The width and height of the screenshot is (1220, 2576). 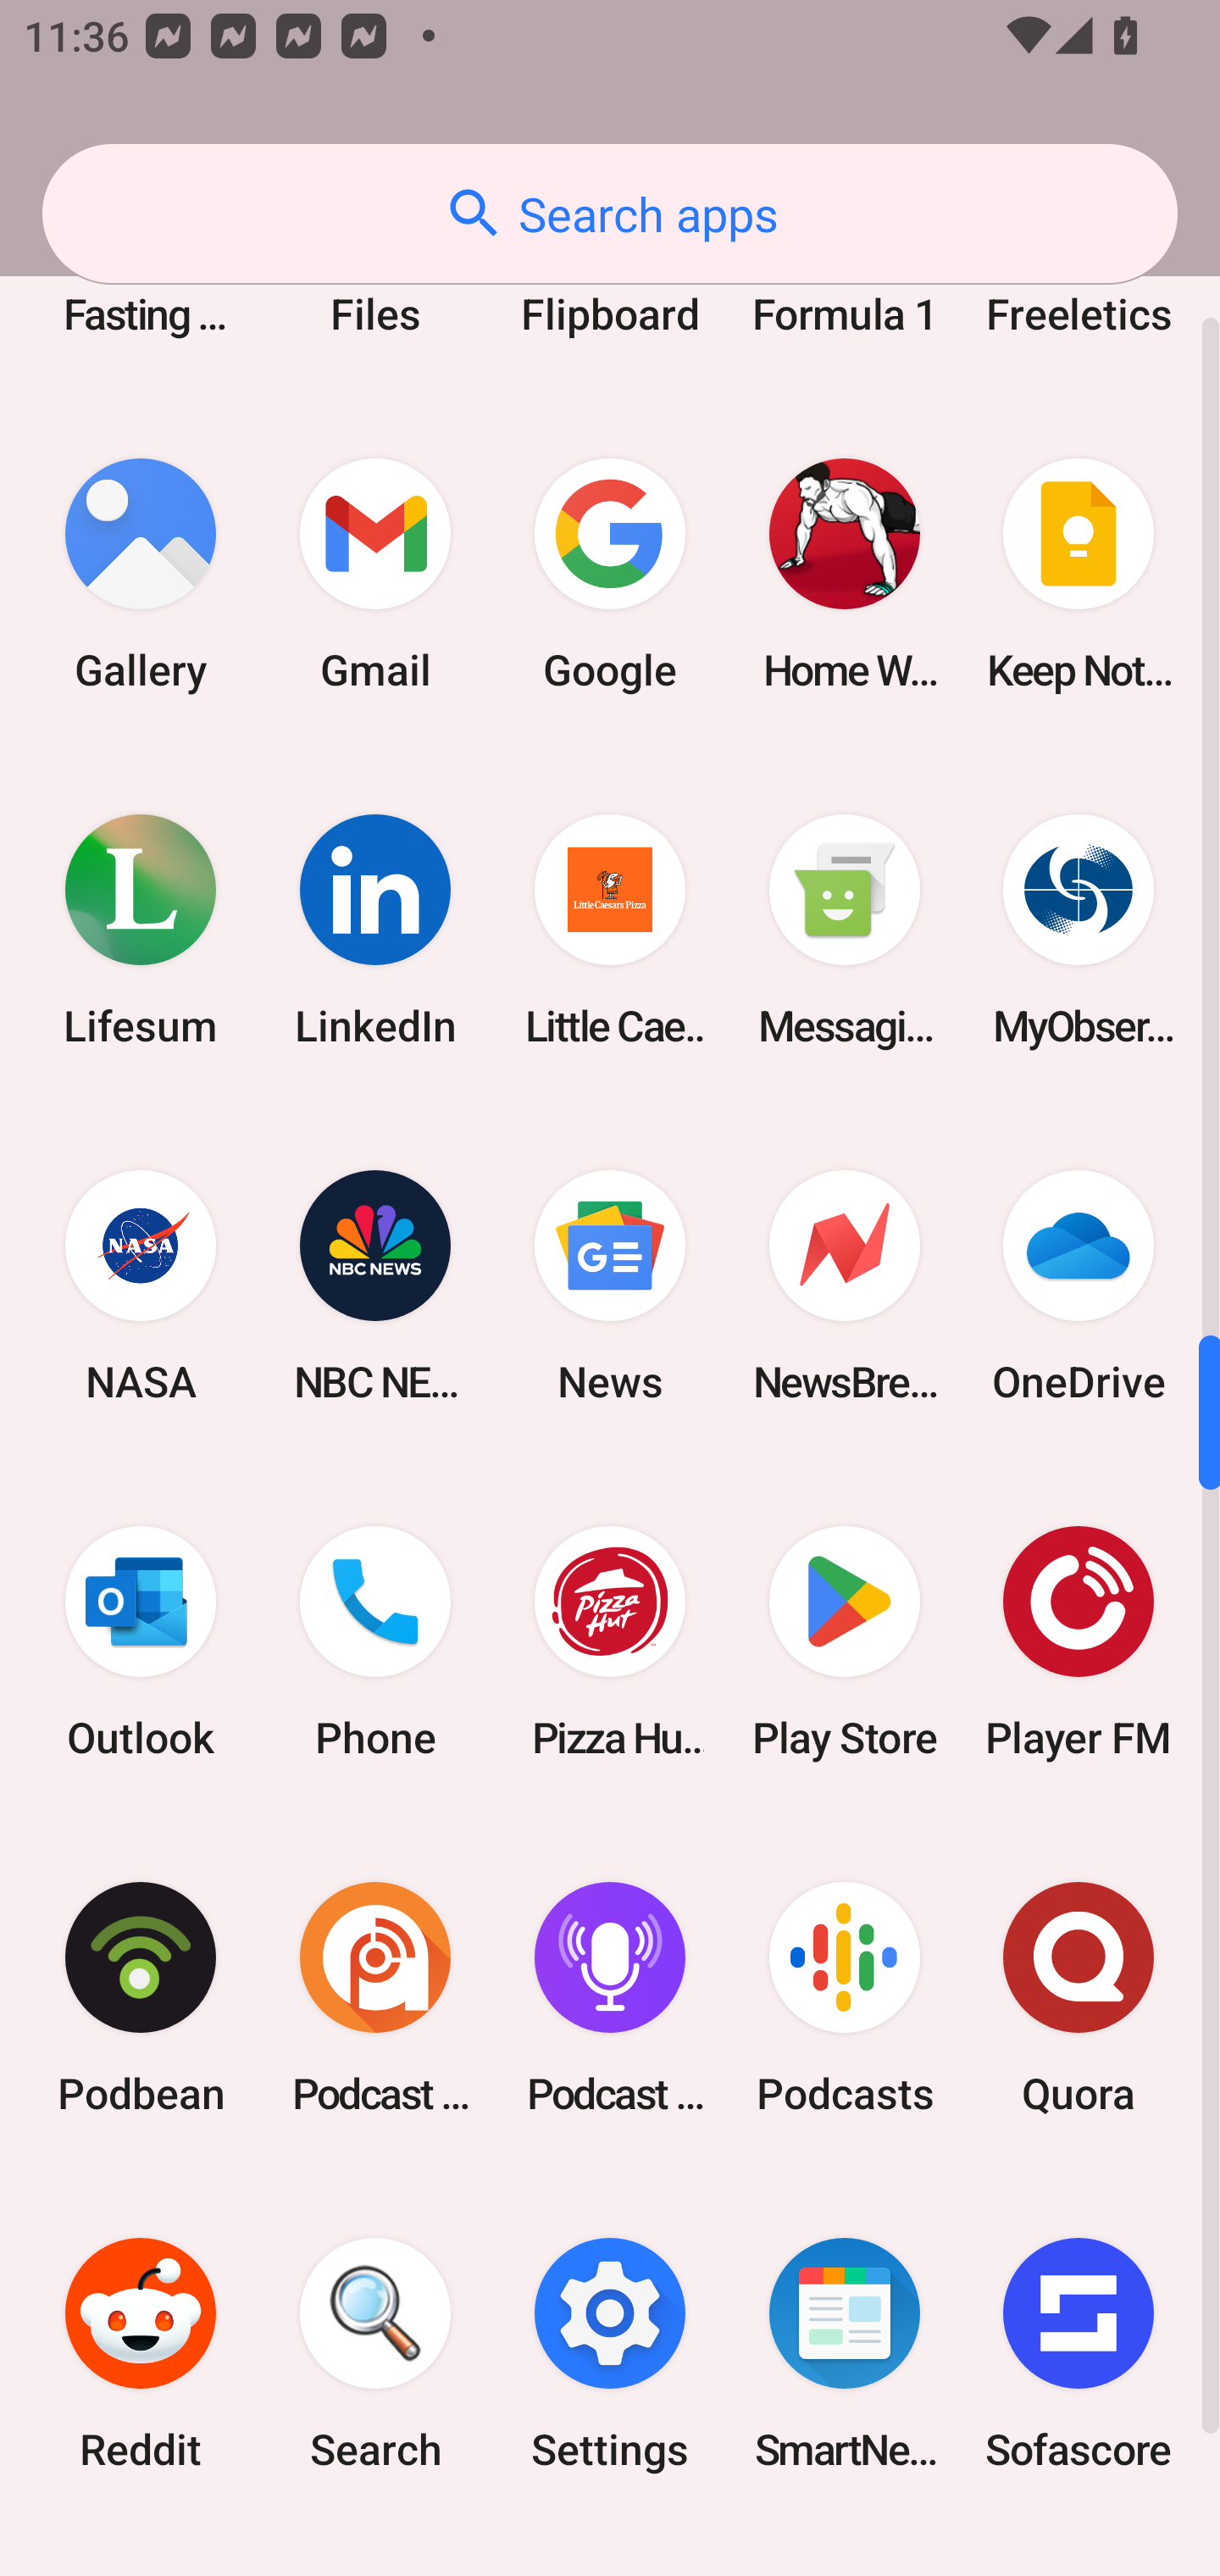 I want to click on Search, so click(x=375, y=2354).